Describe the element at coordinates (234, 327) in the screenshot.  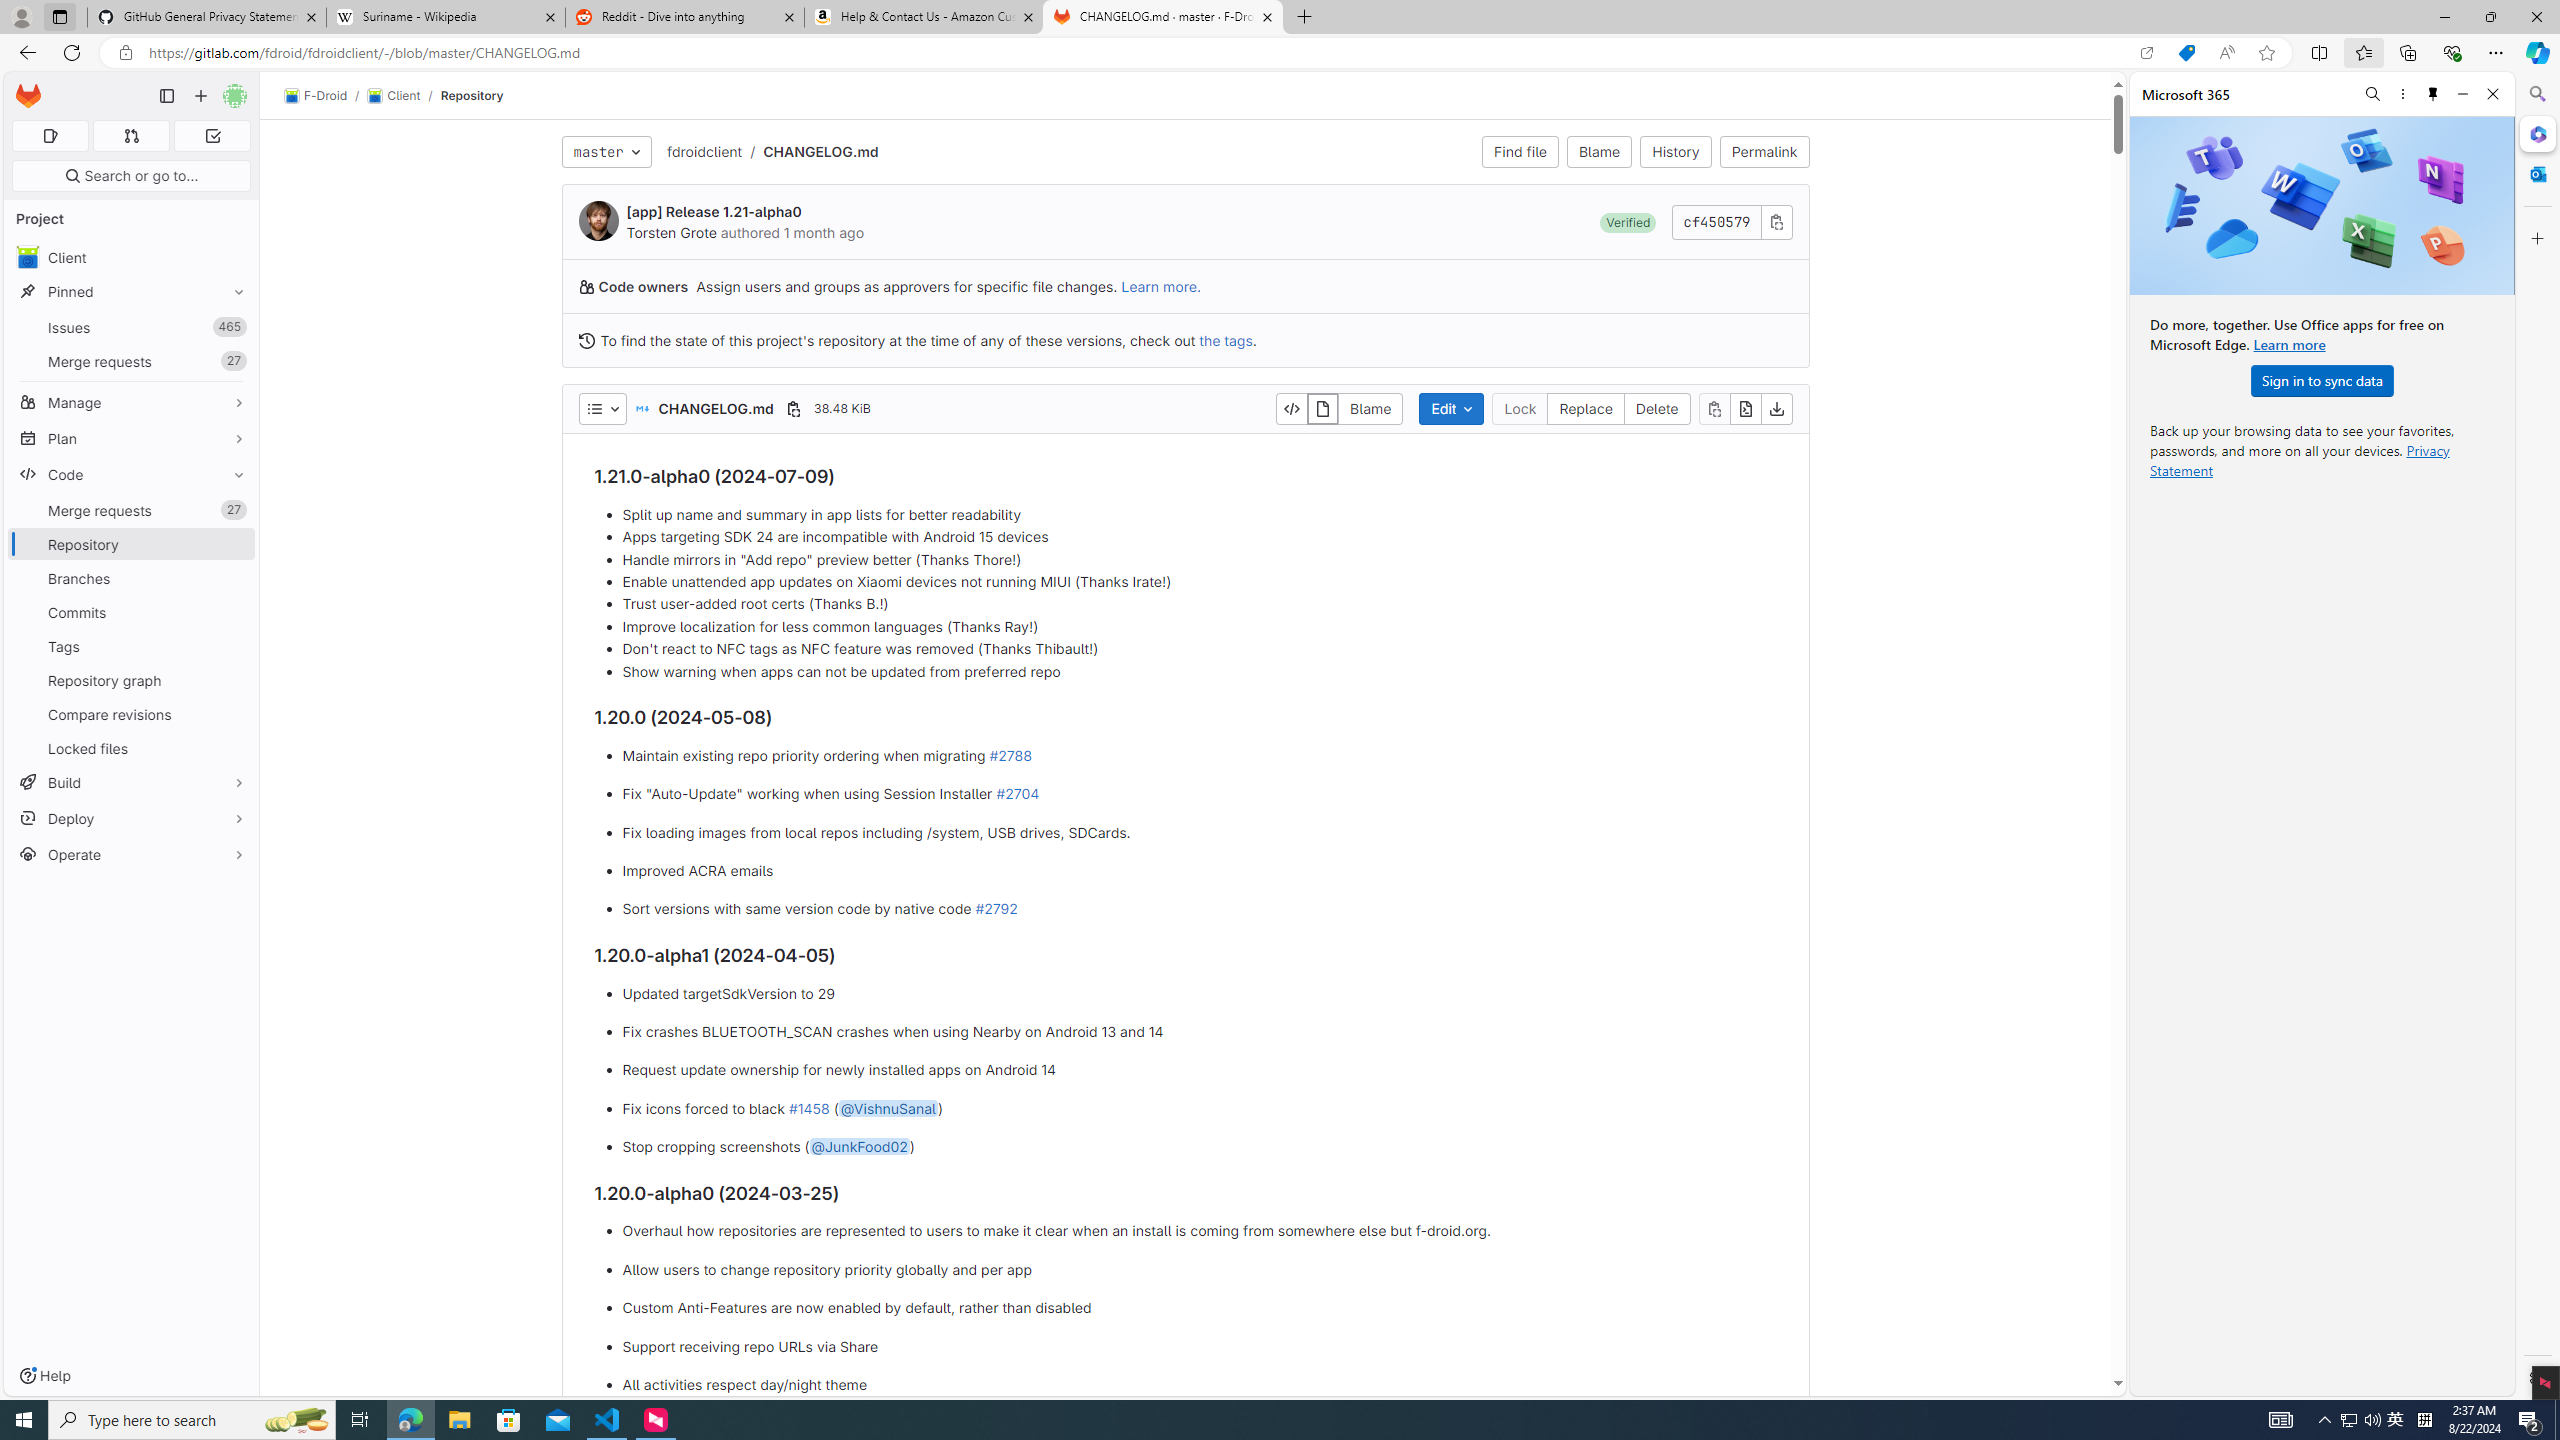
I see `Unpin Issues` at that location.